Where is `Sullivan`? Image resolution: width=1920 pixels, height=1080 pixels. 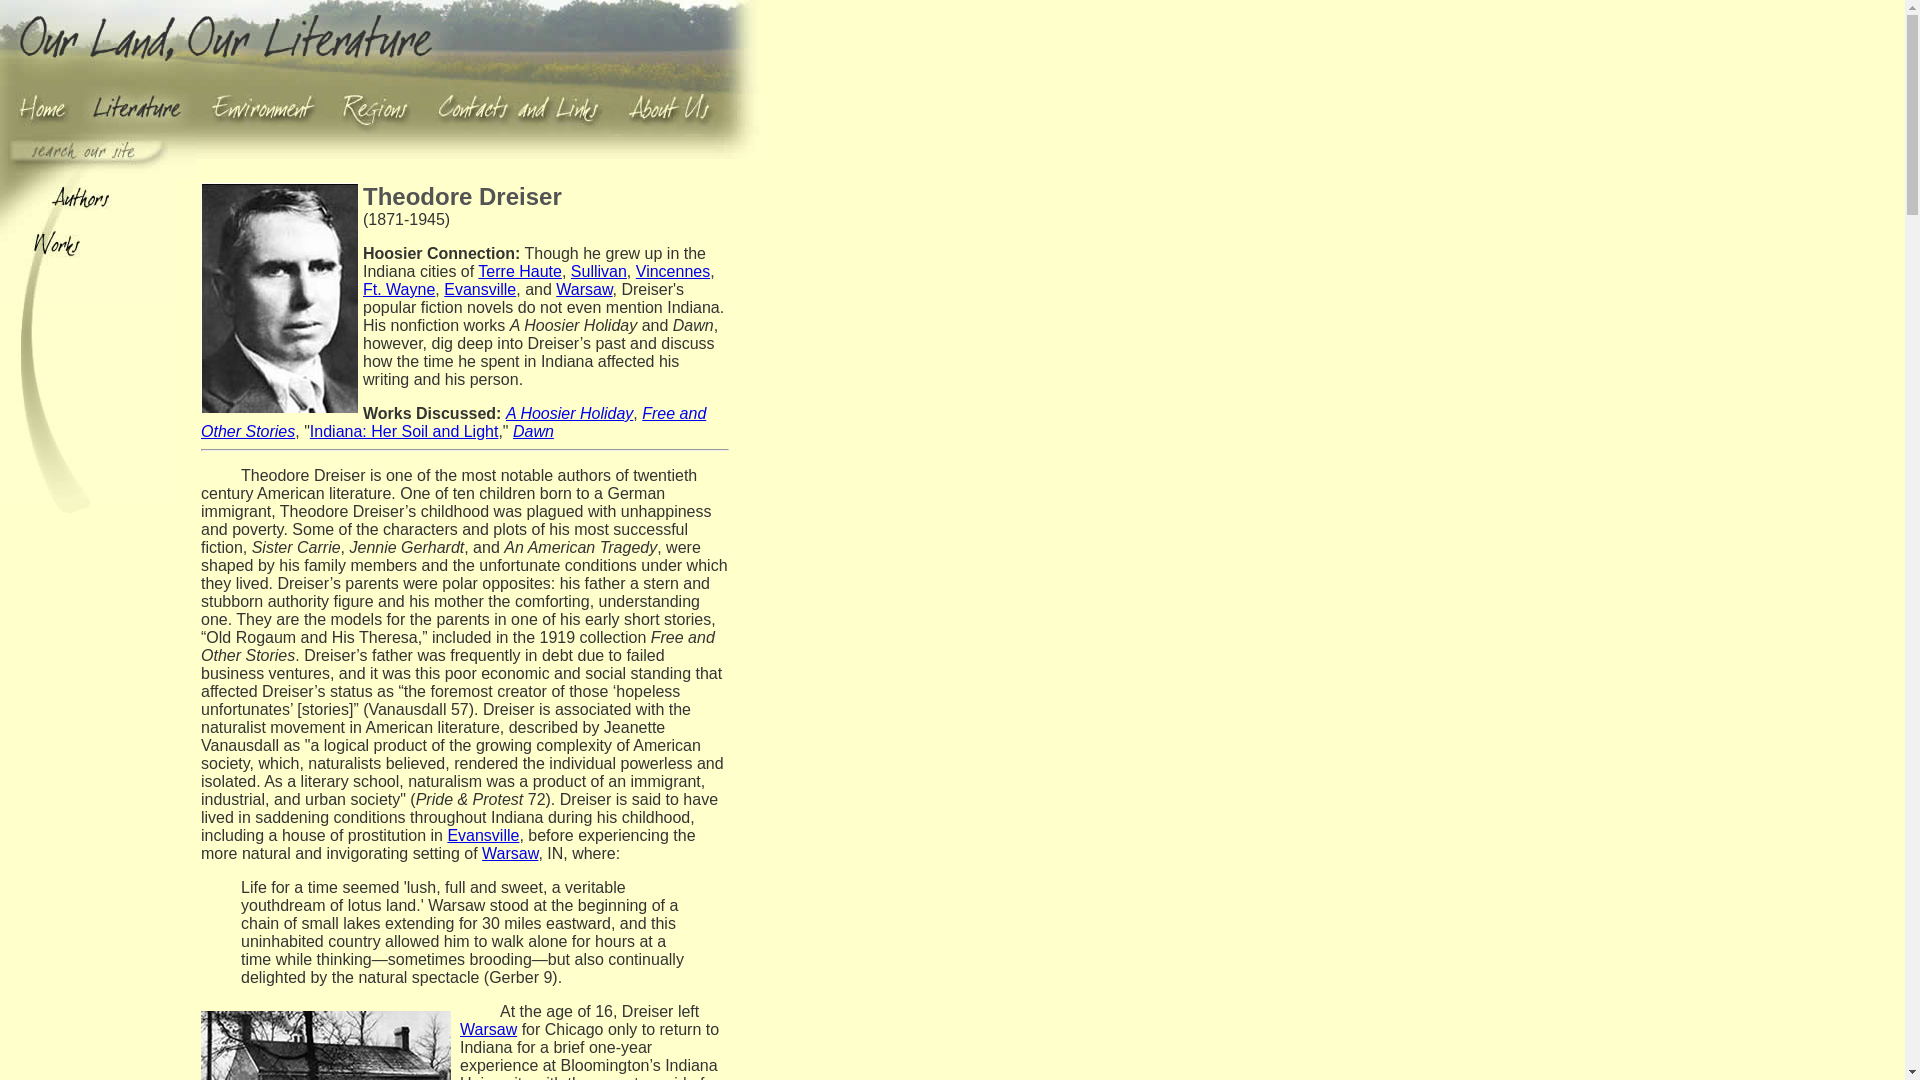
Sullivan is located at coordinates (598, 271).